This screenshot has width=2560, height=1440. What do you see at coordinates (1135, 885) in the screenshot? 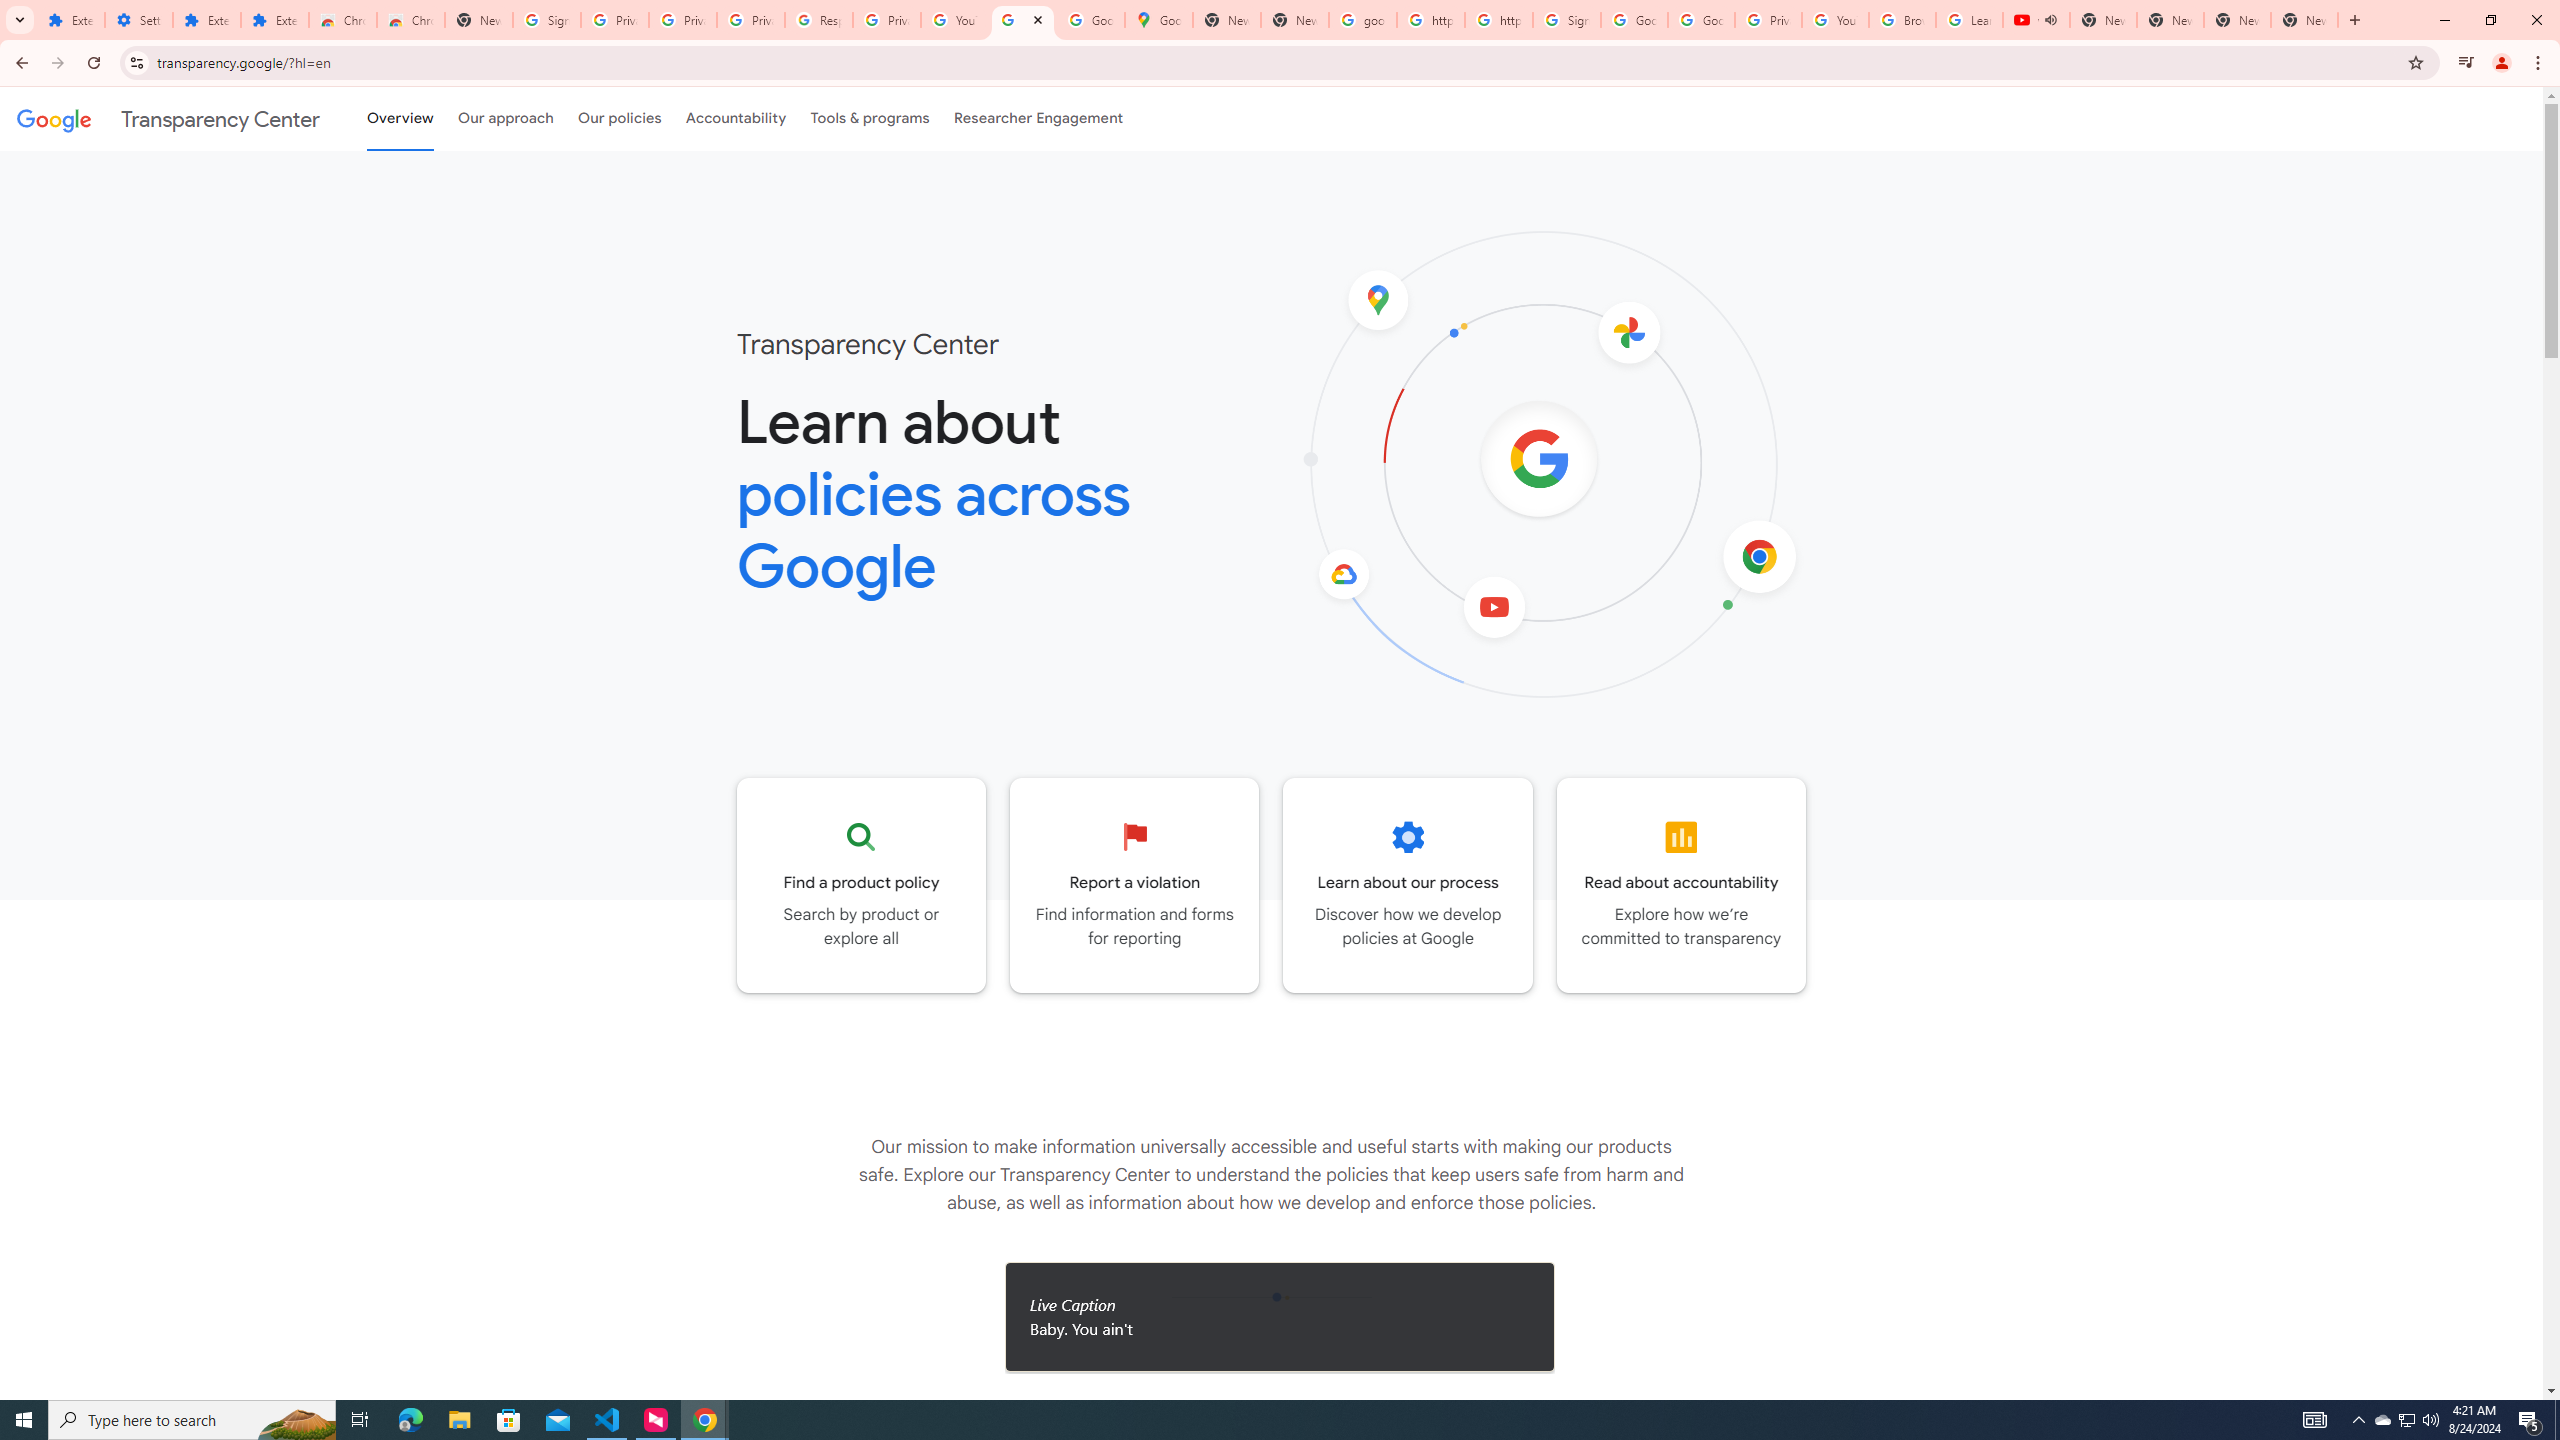
I see `Go to the Reporting and appeals page` at bounding box center [1135, 885].